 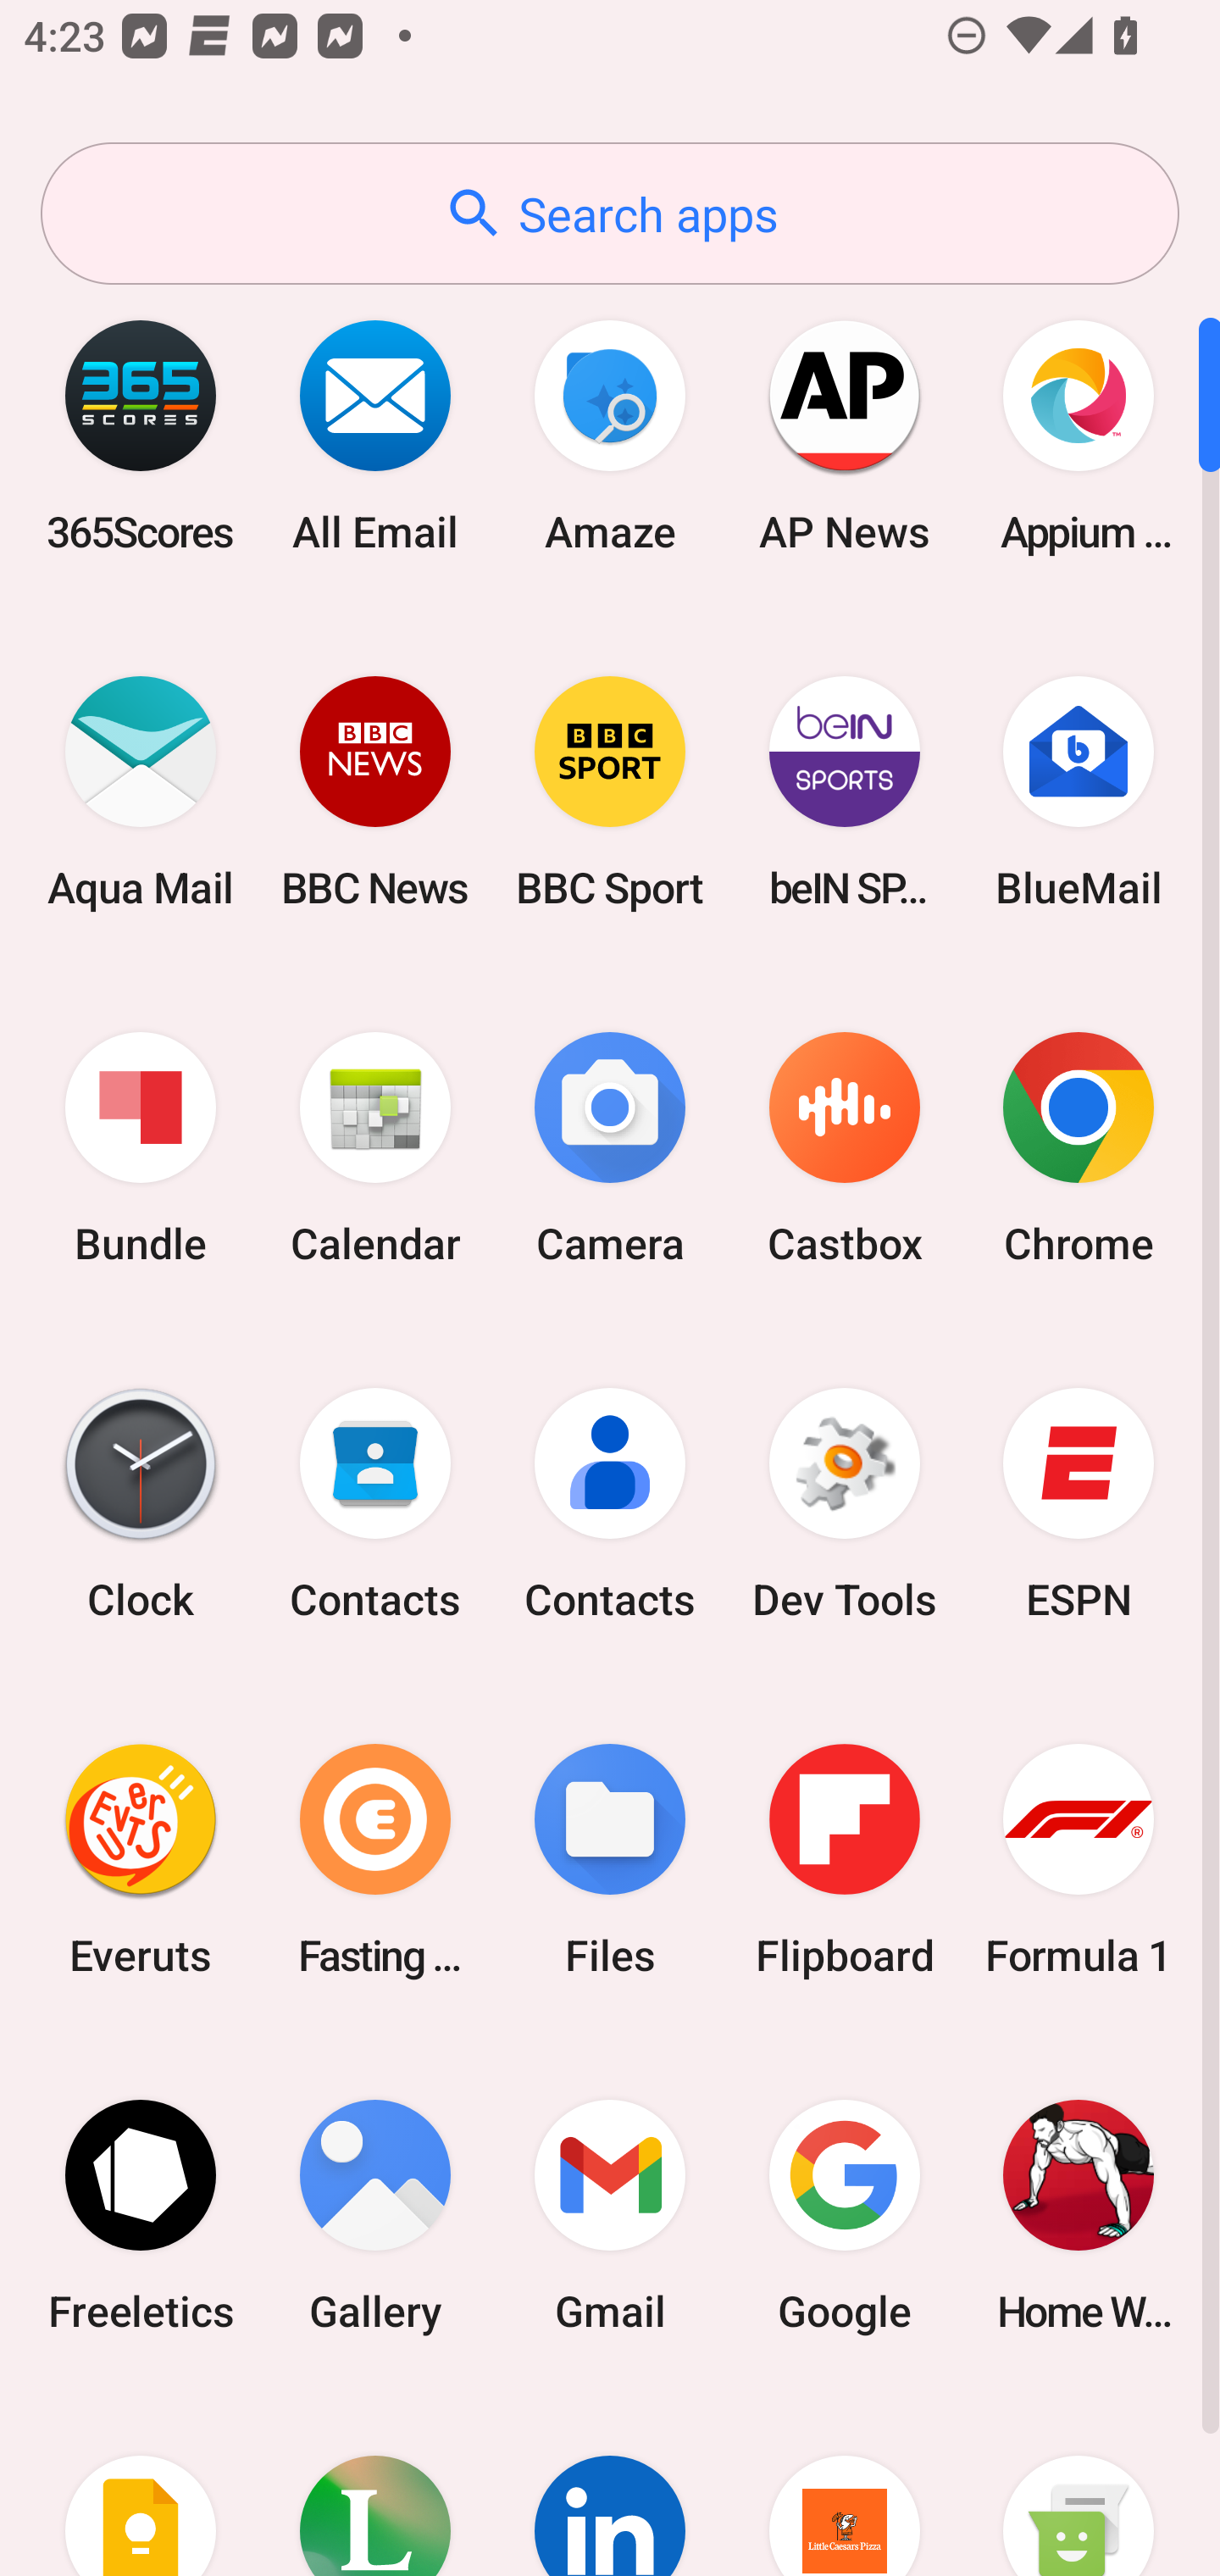 I want to click on Dev Tools, so click(x=844, y=1504).